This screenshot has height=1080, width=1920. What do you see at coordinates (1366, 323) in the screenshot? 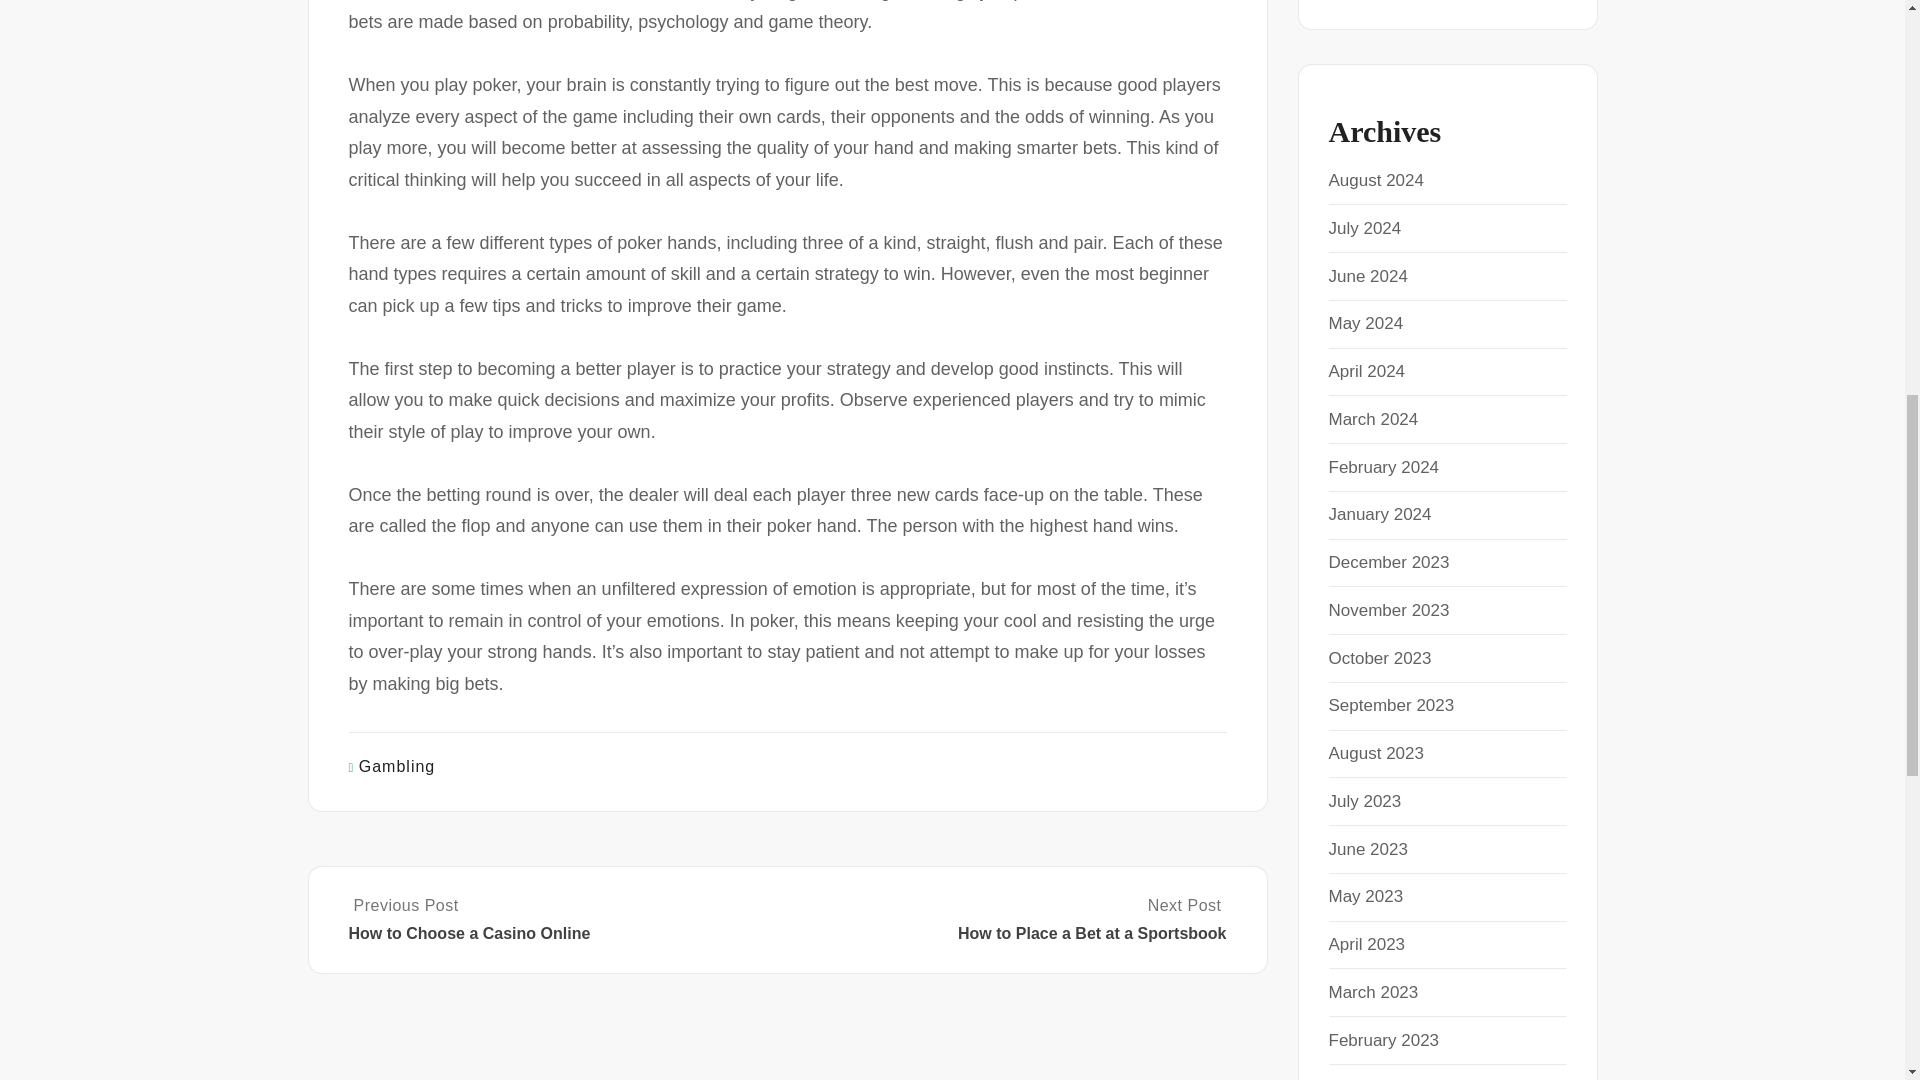
I see `May 2024` at bounding box center [1366, 323].